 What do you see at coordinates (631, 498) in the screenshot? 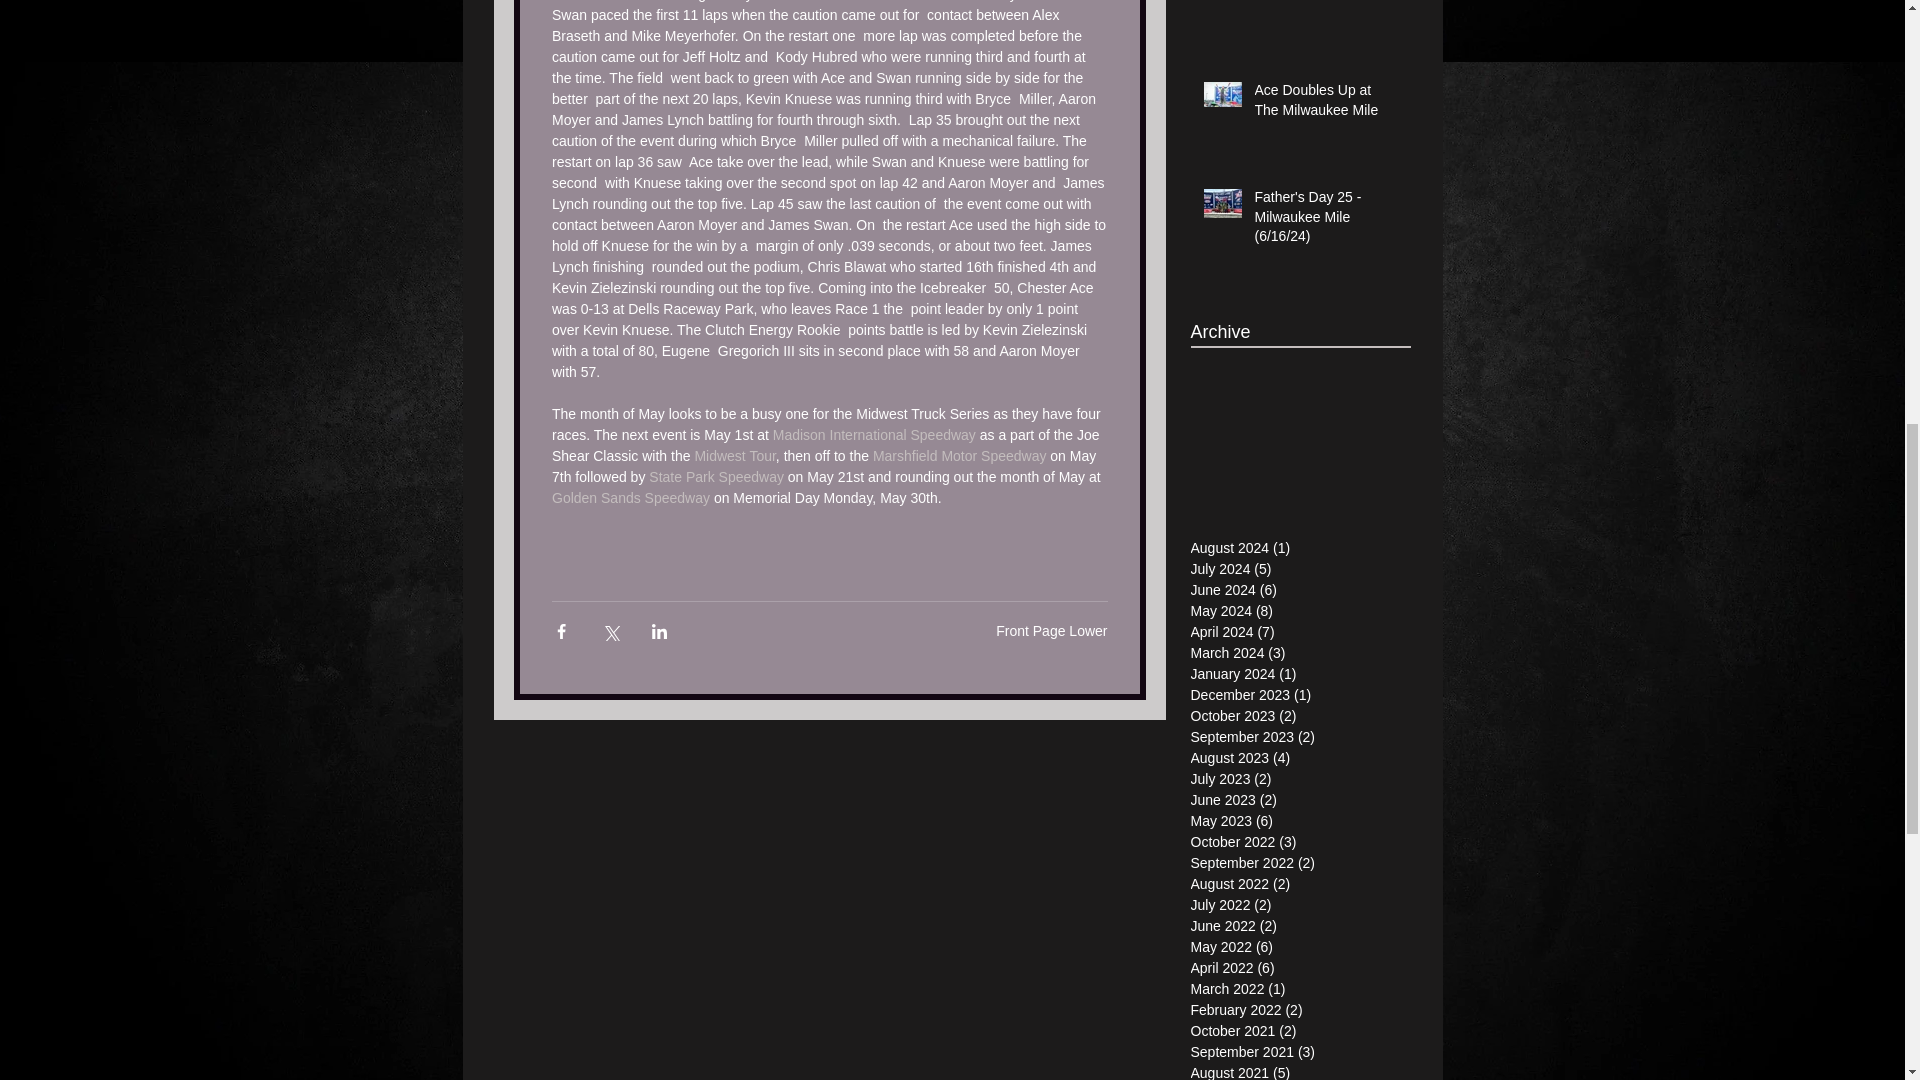
I see `Golden Sands Speedway` at bounding box center [631, 498].